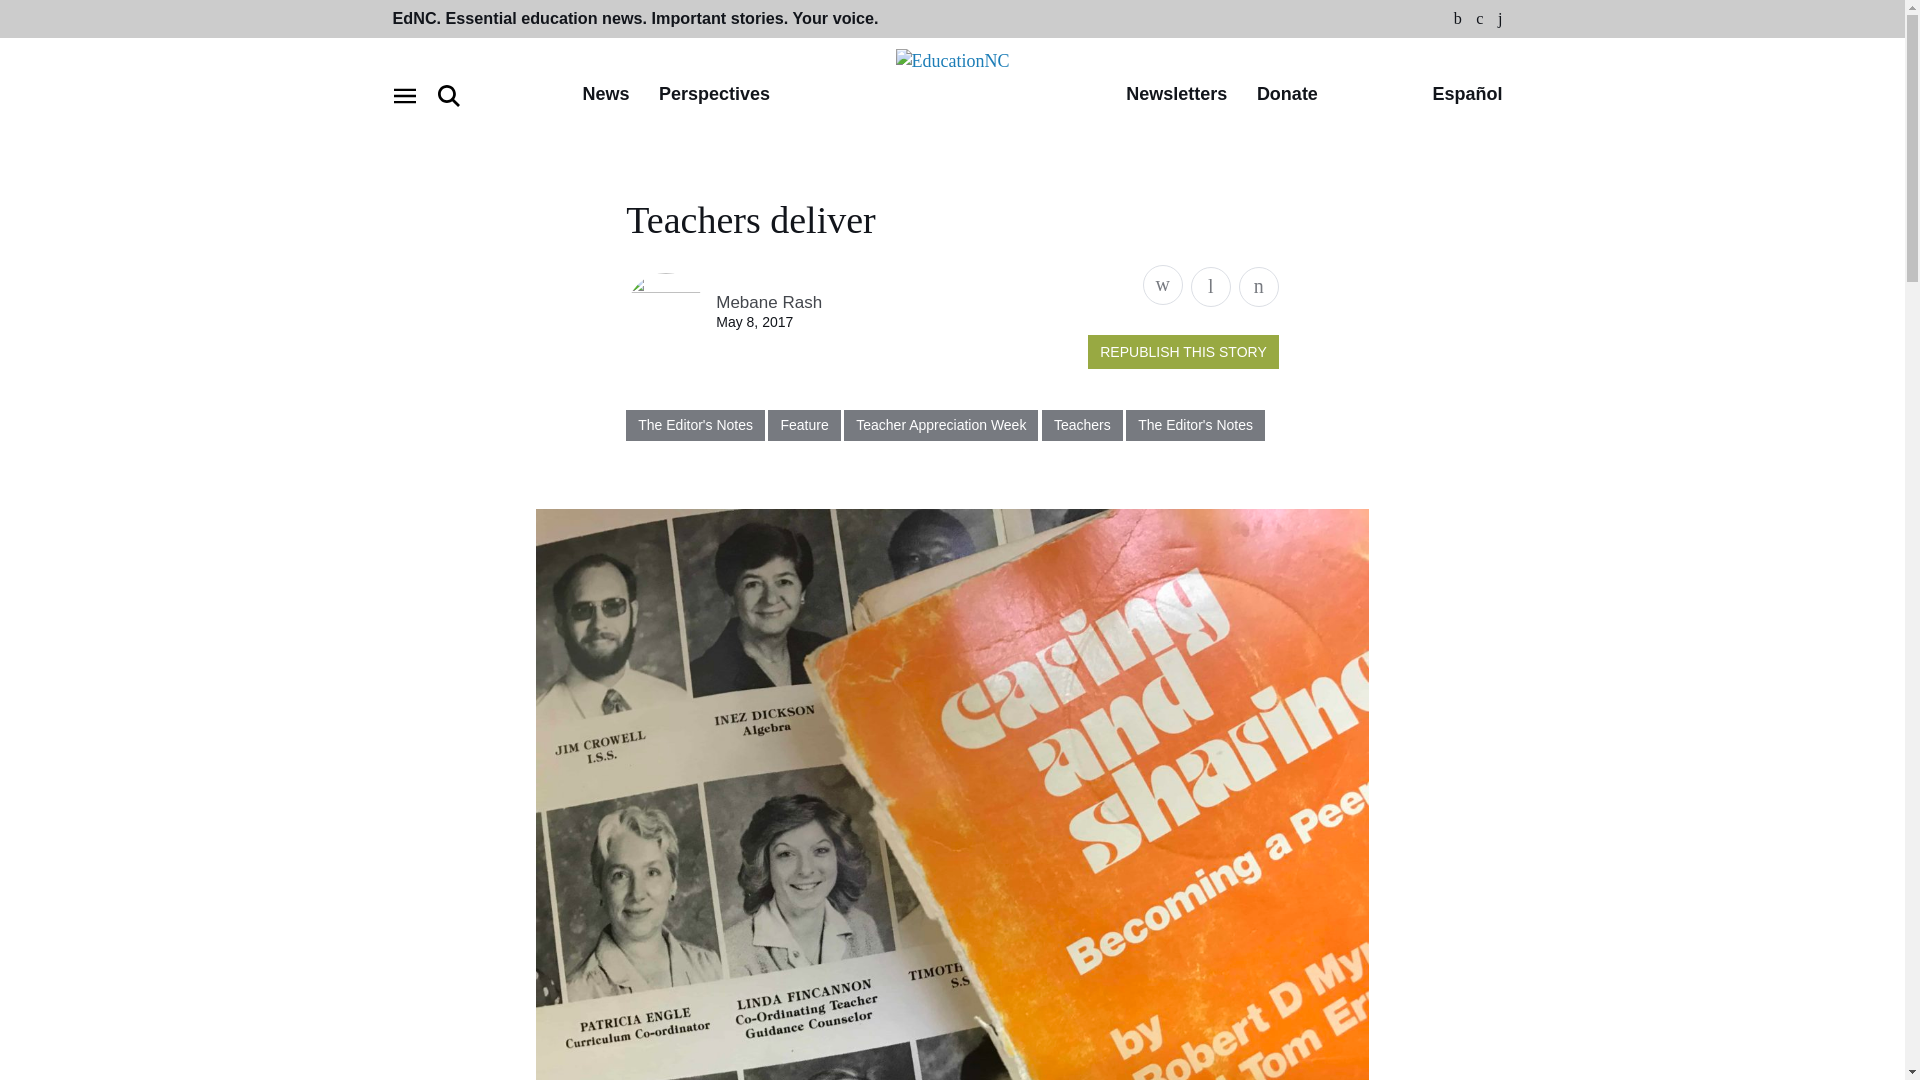 Image resolution: width=1920 pixels, height=1080 pixels. I want to click on Donate, so click(1287, 95).